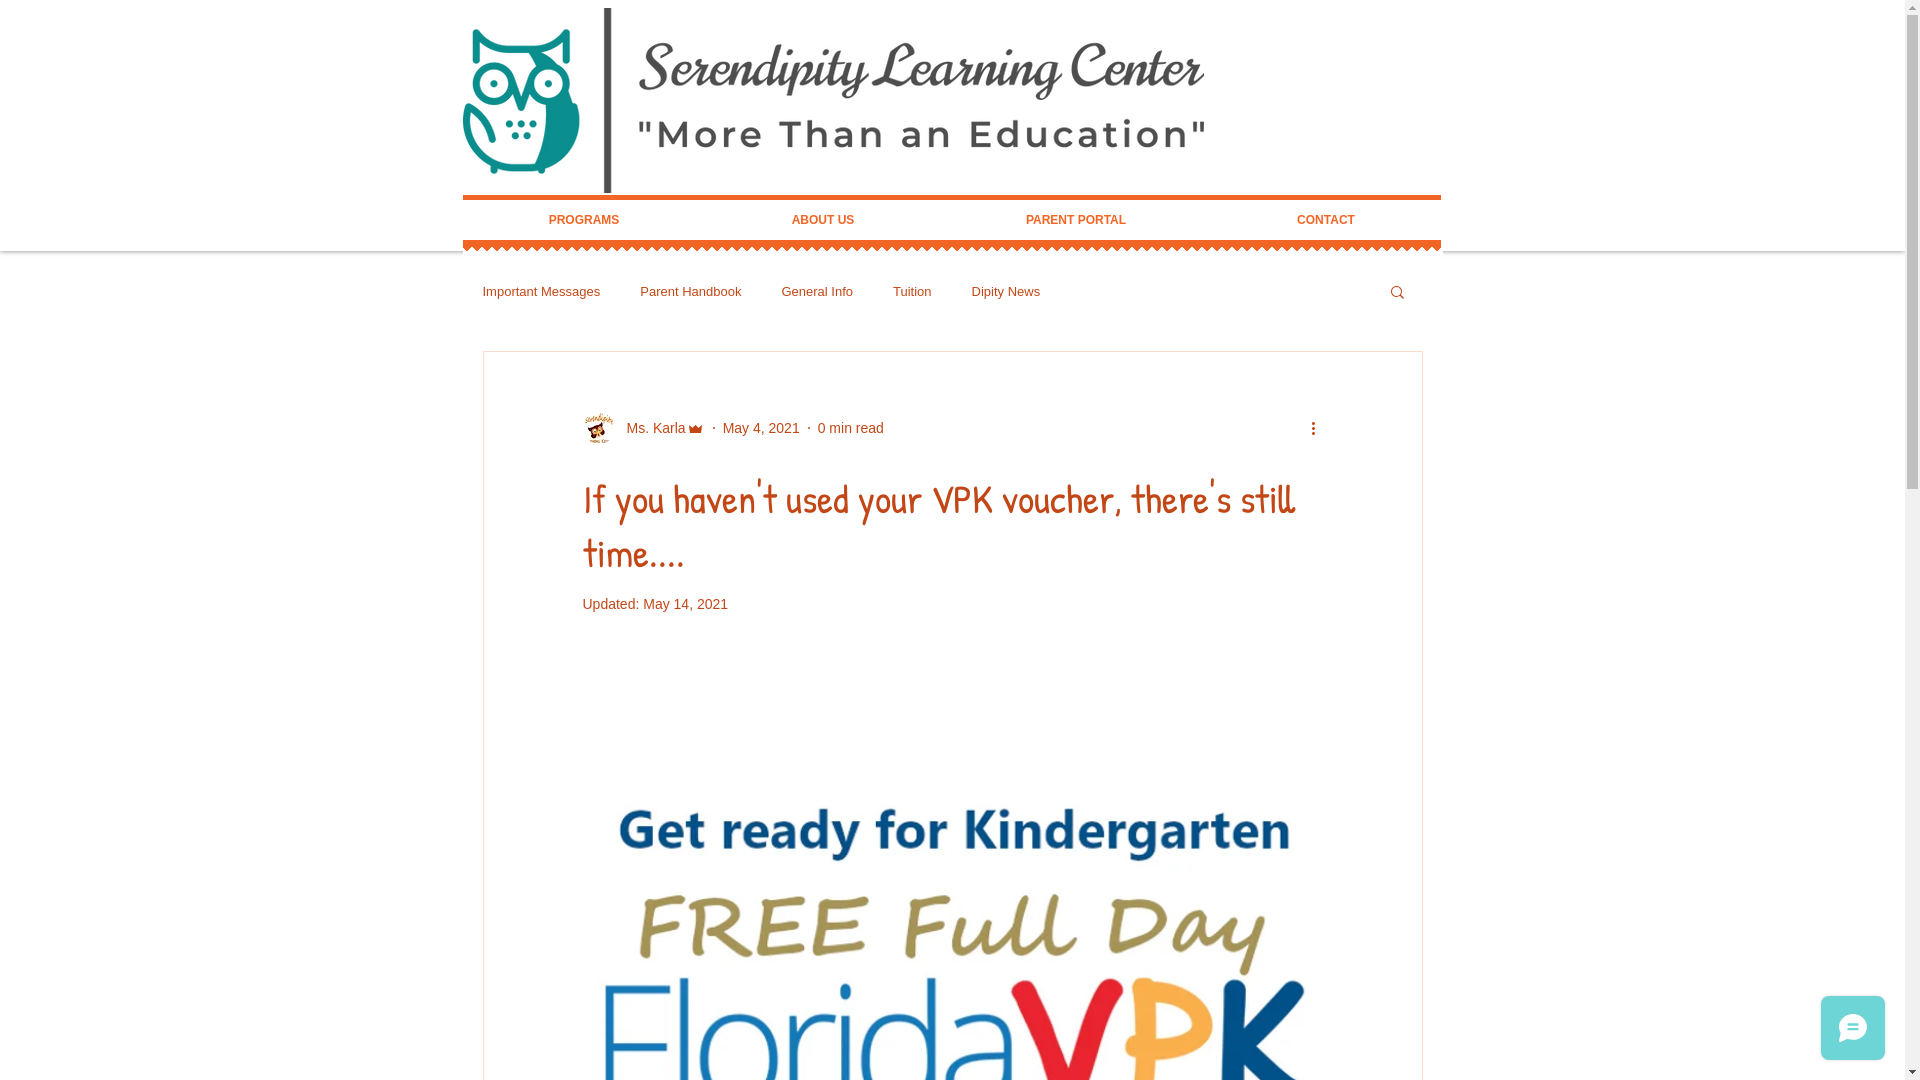 This screenshot has height=1080, width=1920. Describe the element at coordinates (912, 292) in the screenshot. I see `Tuition` at that location.